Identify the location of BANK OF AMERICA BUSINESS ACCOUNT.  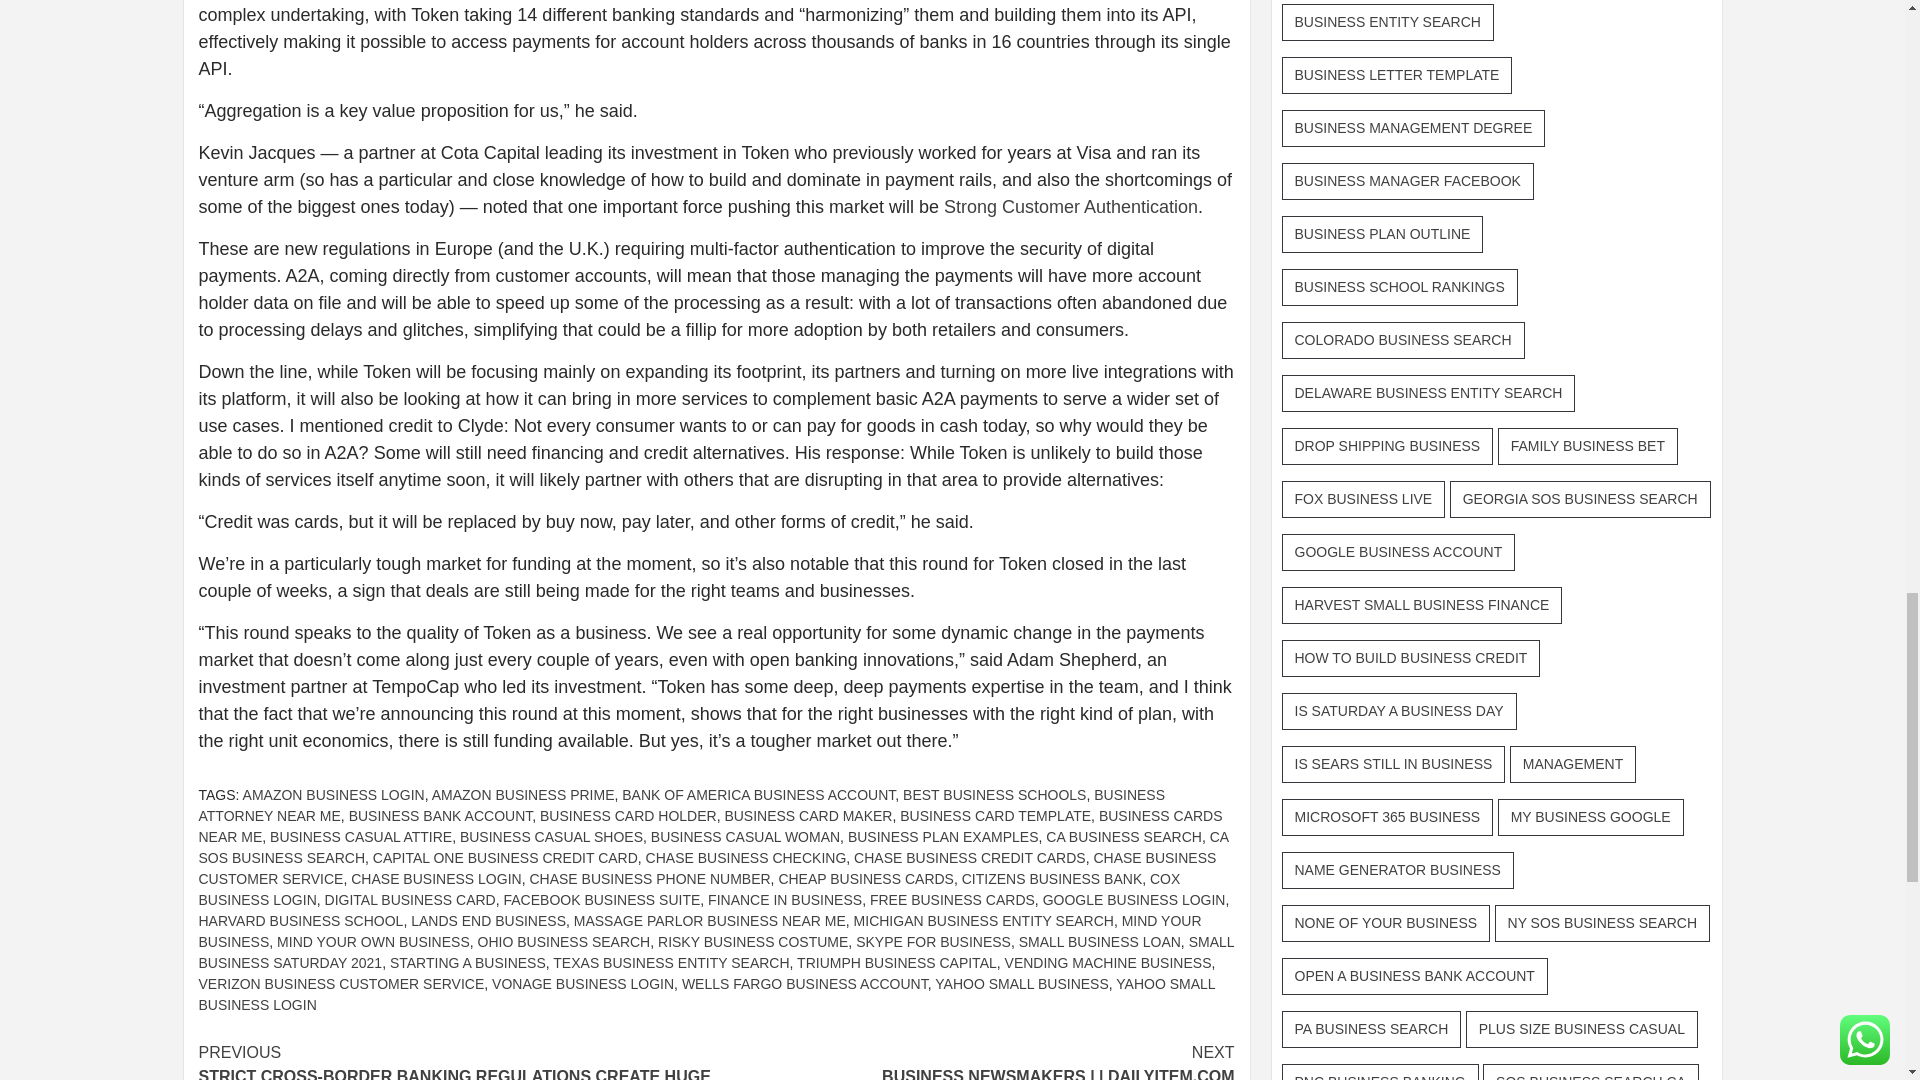
(758, 795).